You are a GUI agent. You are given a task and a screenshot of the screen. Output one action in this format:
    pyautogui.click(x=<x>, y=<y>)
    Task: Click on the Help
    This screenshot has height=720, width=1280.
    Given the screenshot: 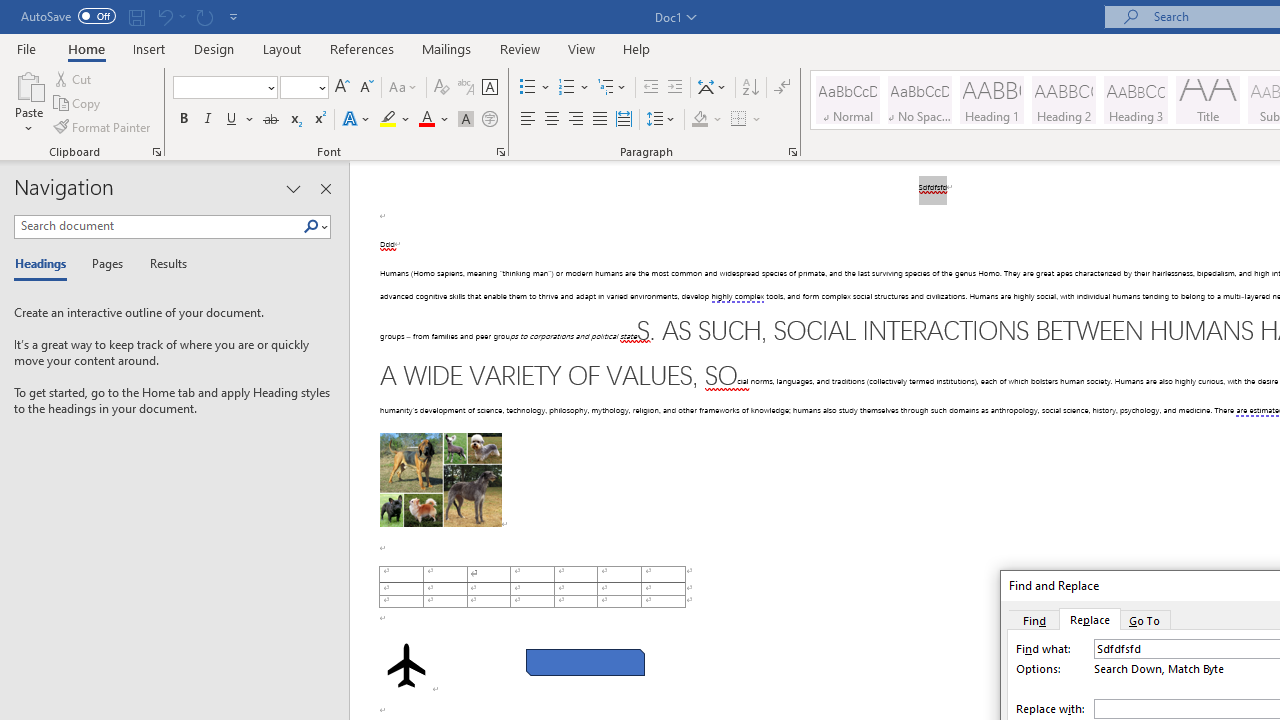 What is the action you would take?
    pyautogui.click(x=637, y=48)
    